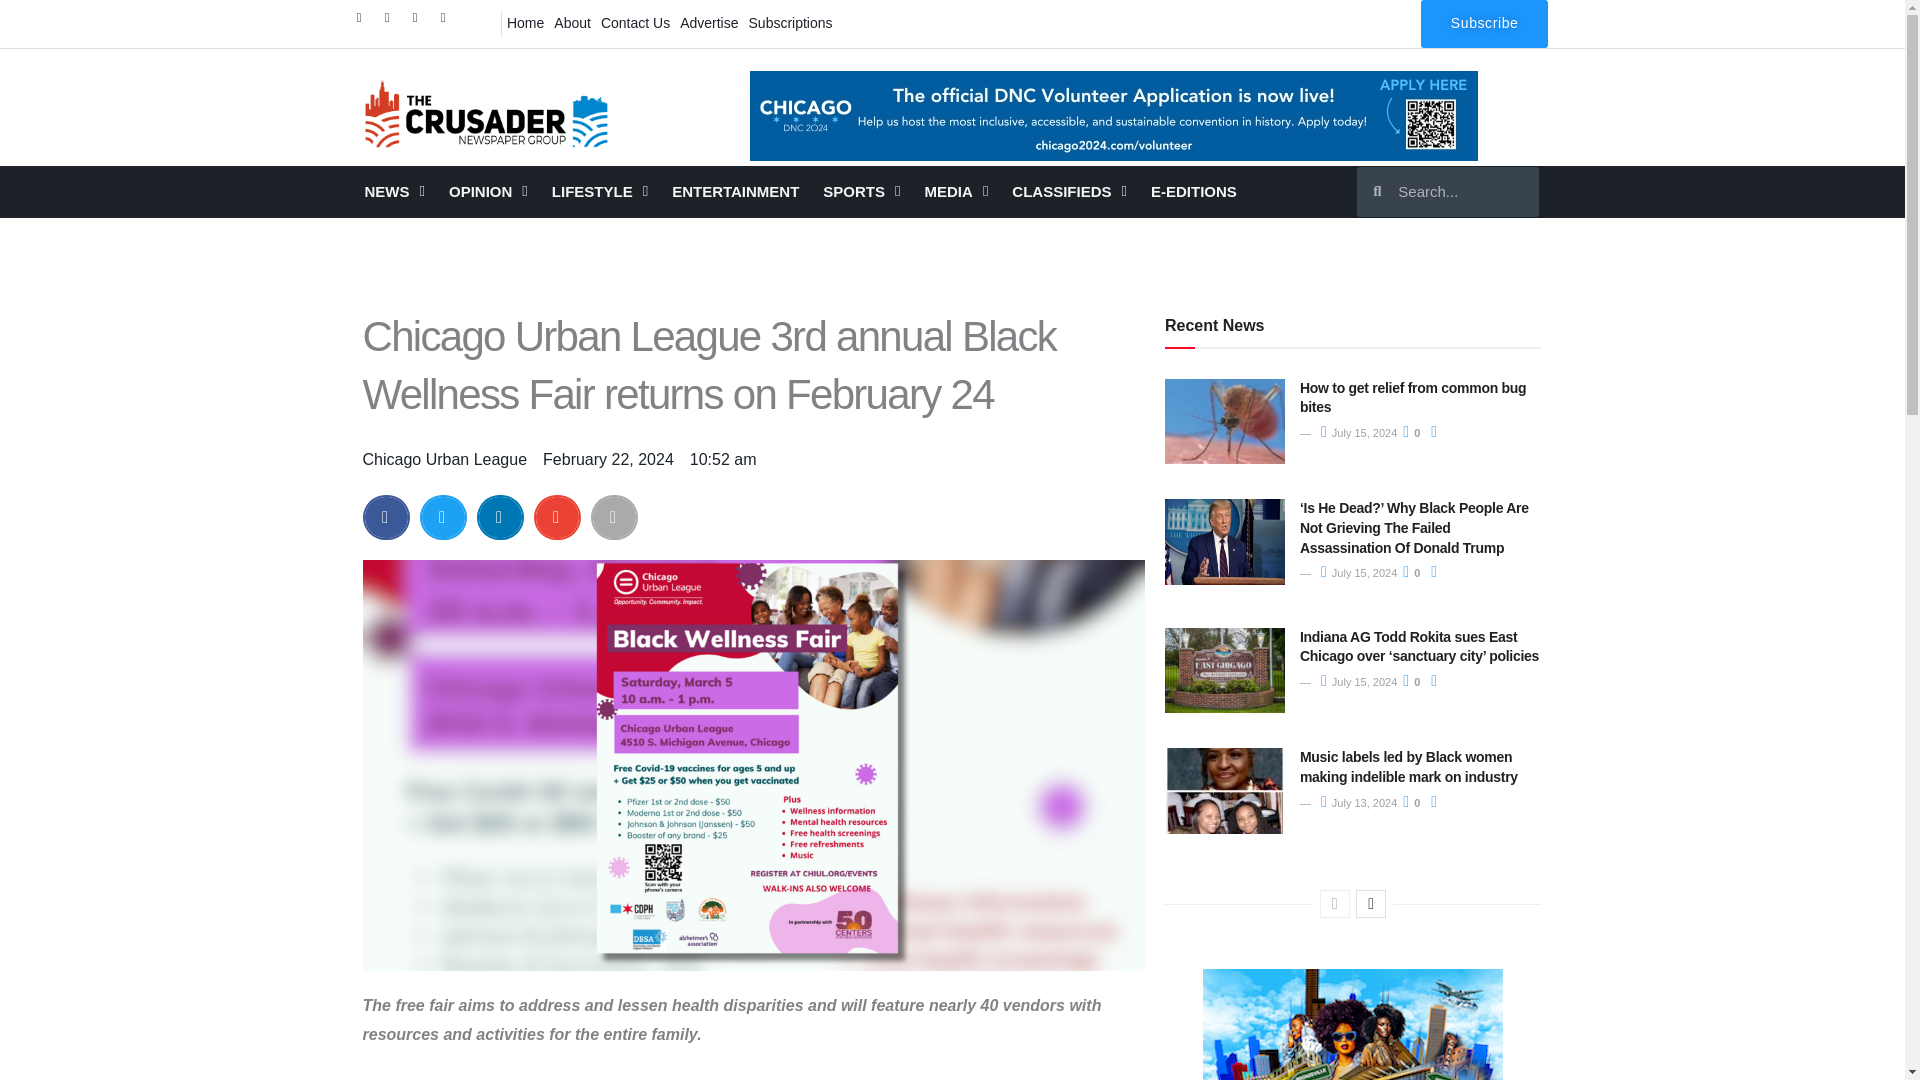  I want to click on Subscribe, so click(1484, 24).